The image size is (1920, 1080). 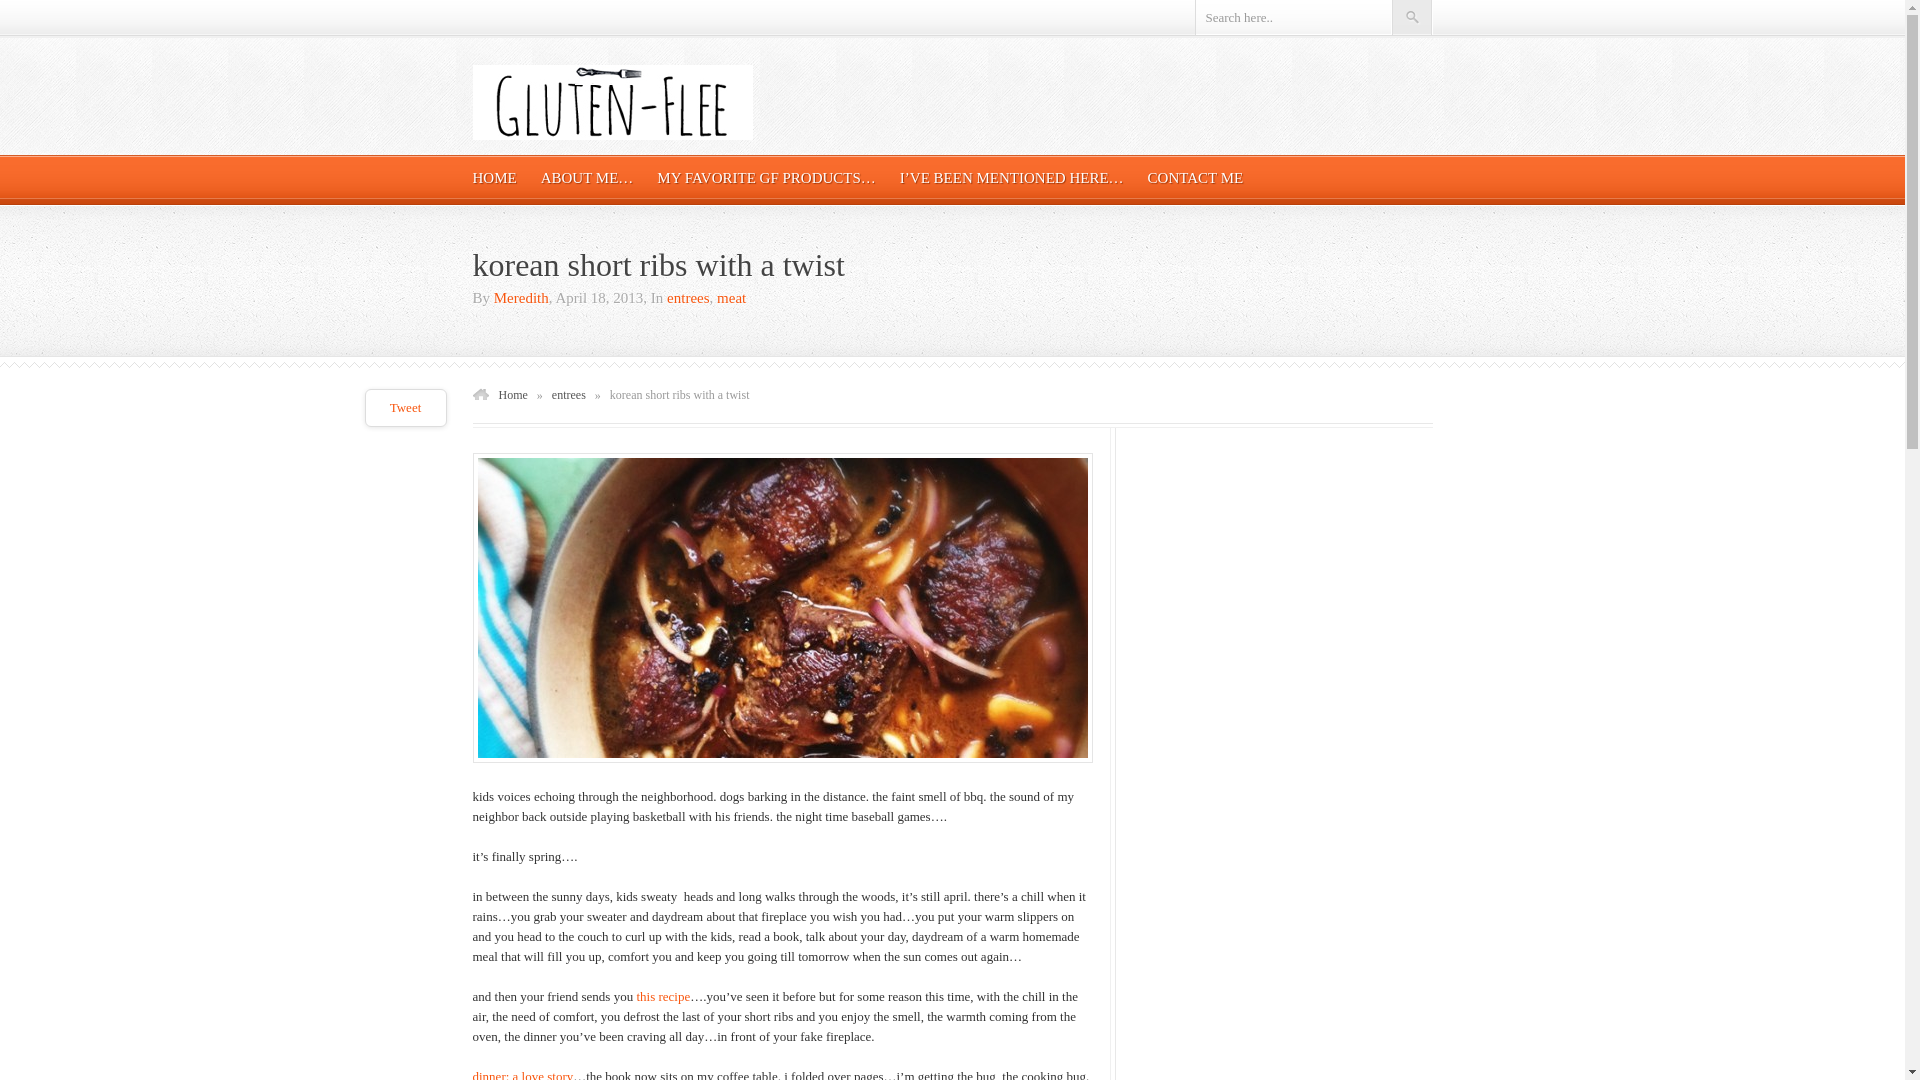 What do you see at coordinates (731, 298) in the screenshot?
I see `meat` at bounding box center [731, 298].